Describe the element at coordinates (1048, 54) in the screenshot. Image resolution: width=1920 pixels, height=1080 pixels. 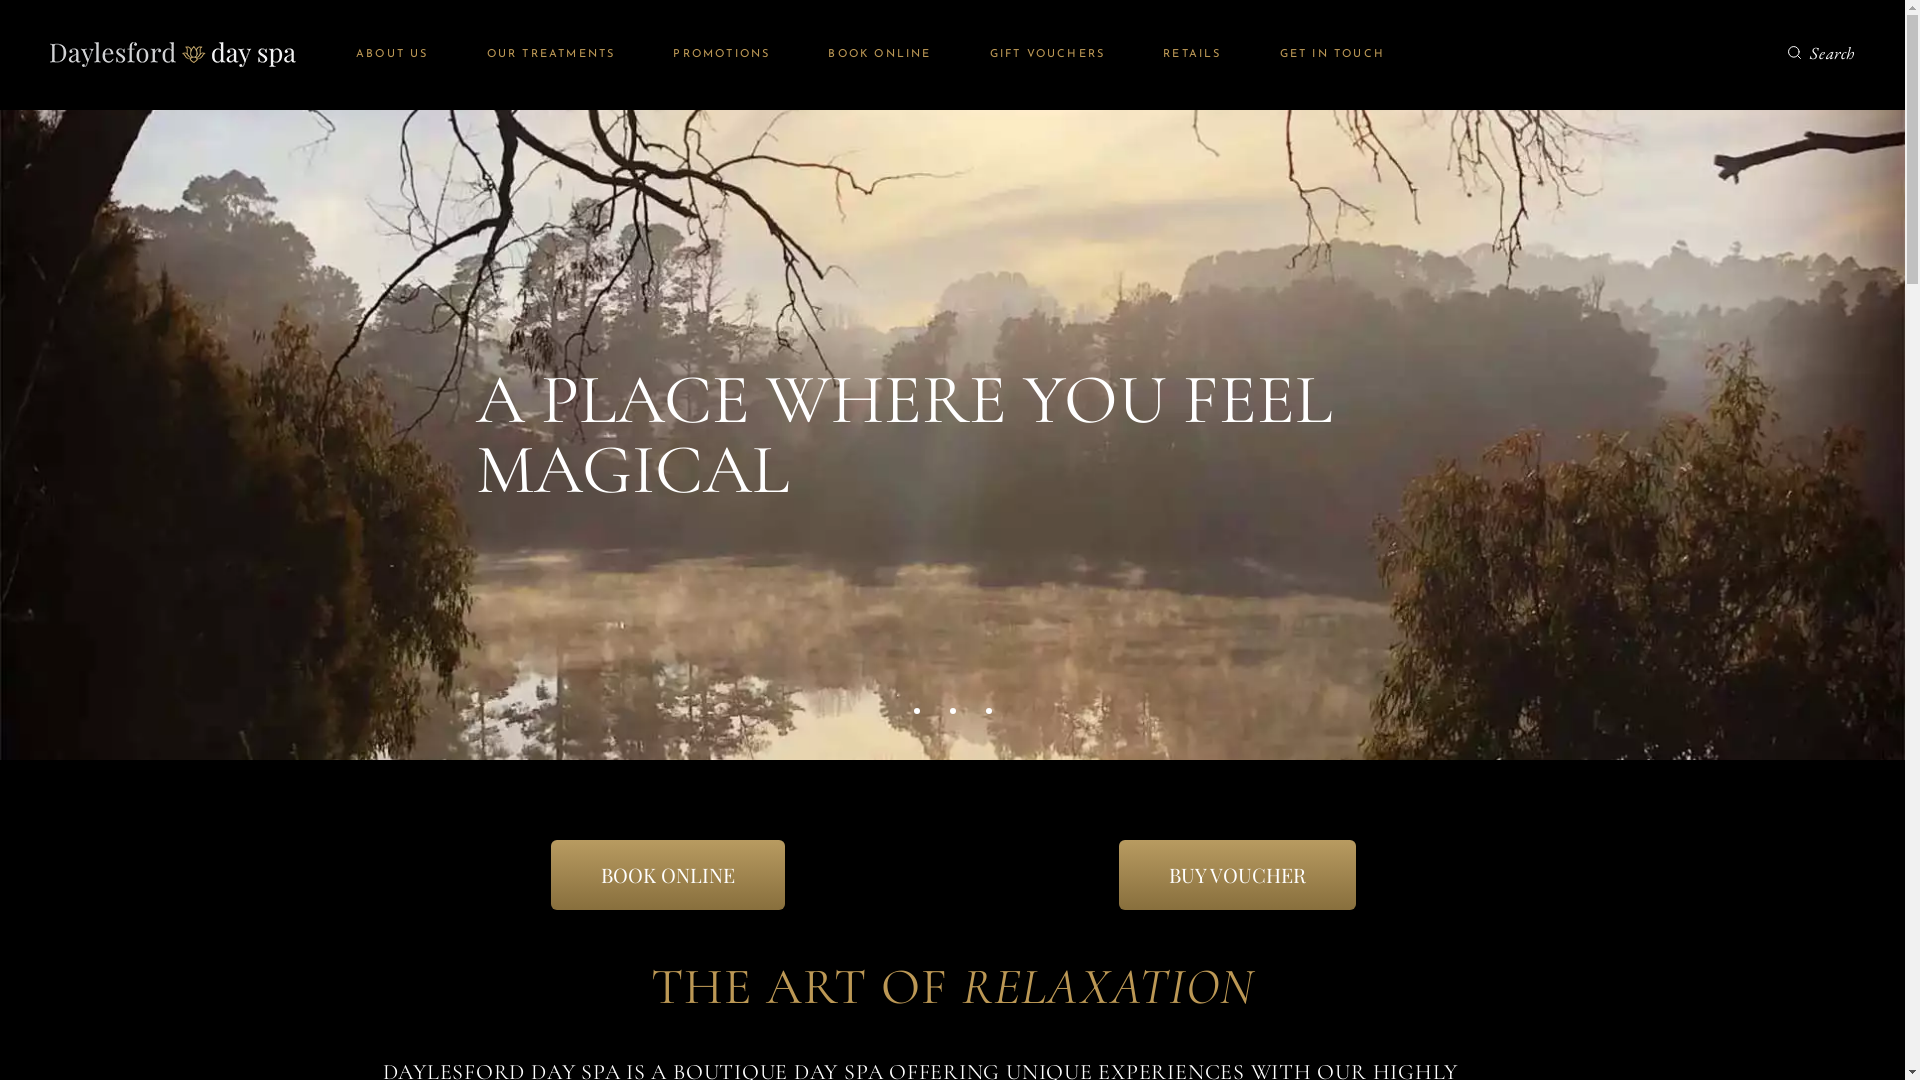
I see `GIFT VOUCHERS` at that location.